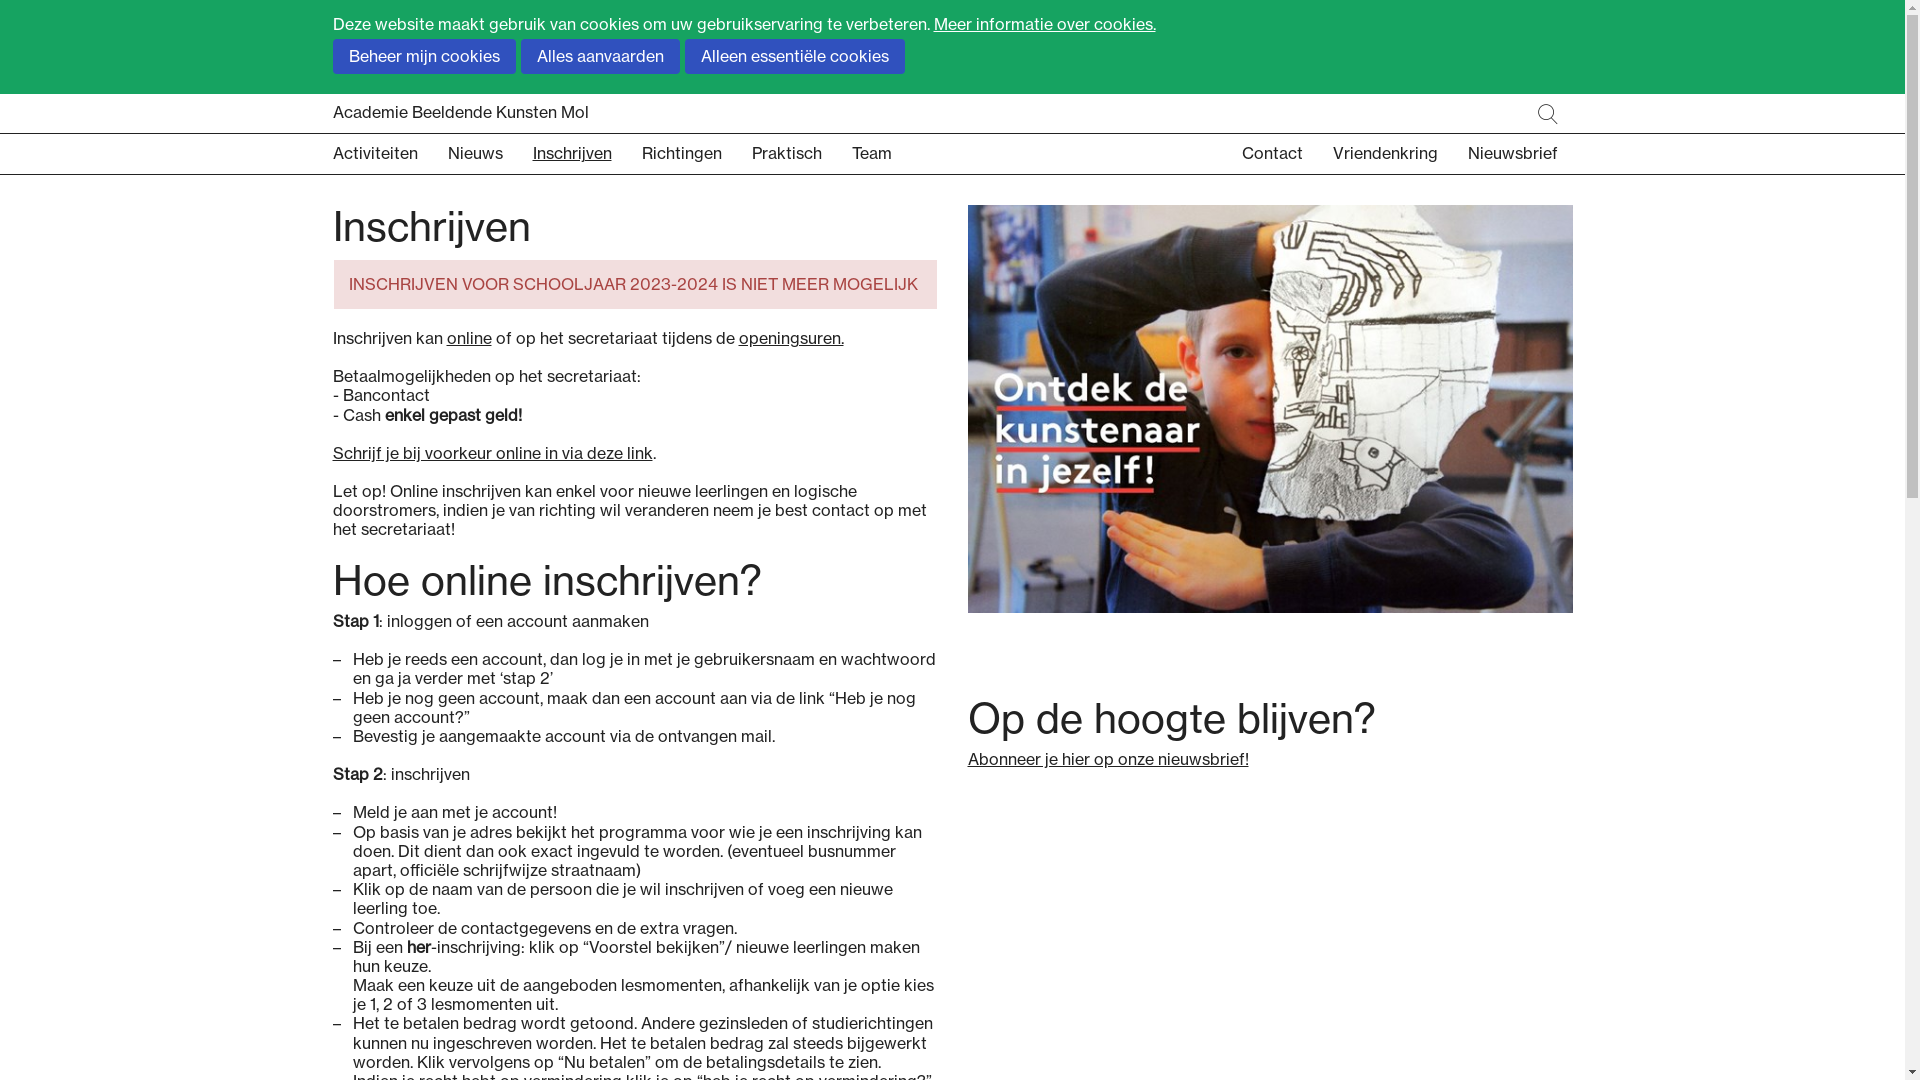 Image resolution: width=1920 pixels, height=1080 pixels. I want to click on Abonneer je hier op onze nieuwsbrief!, so click(1108, 759).